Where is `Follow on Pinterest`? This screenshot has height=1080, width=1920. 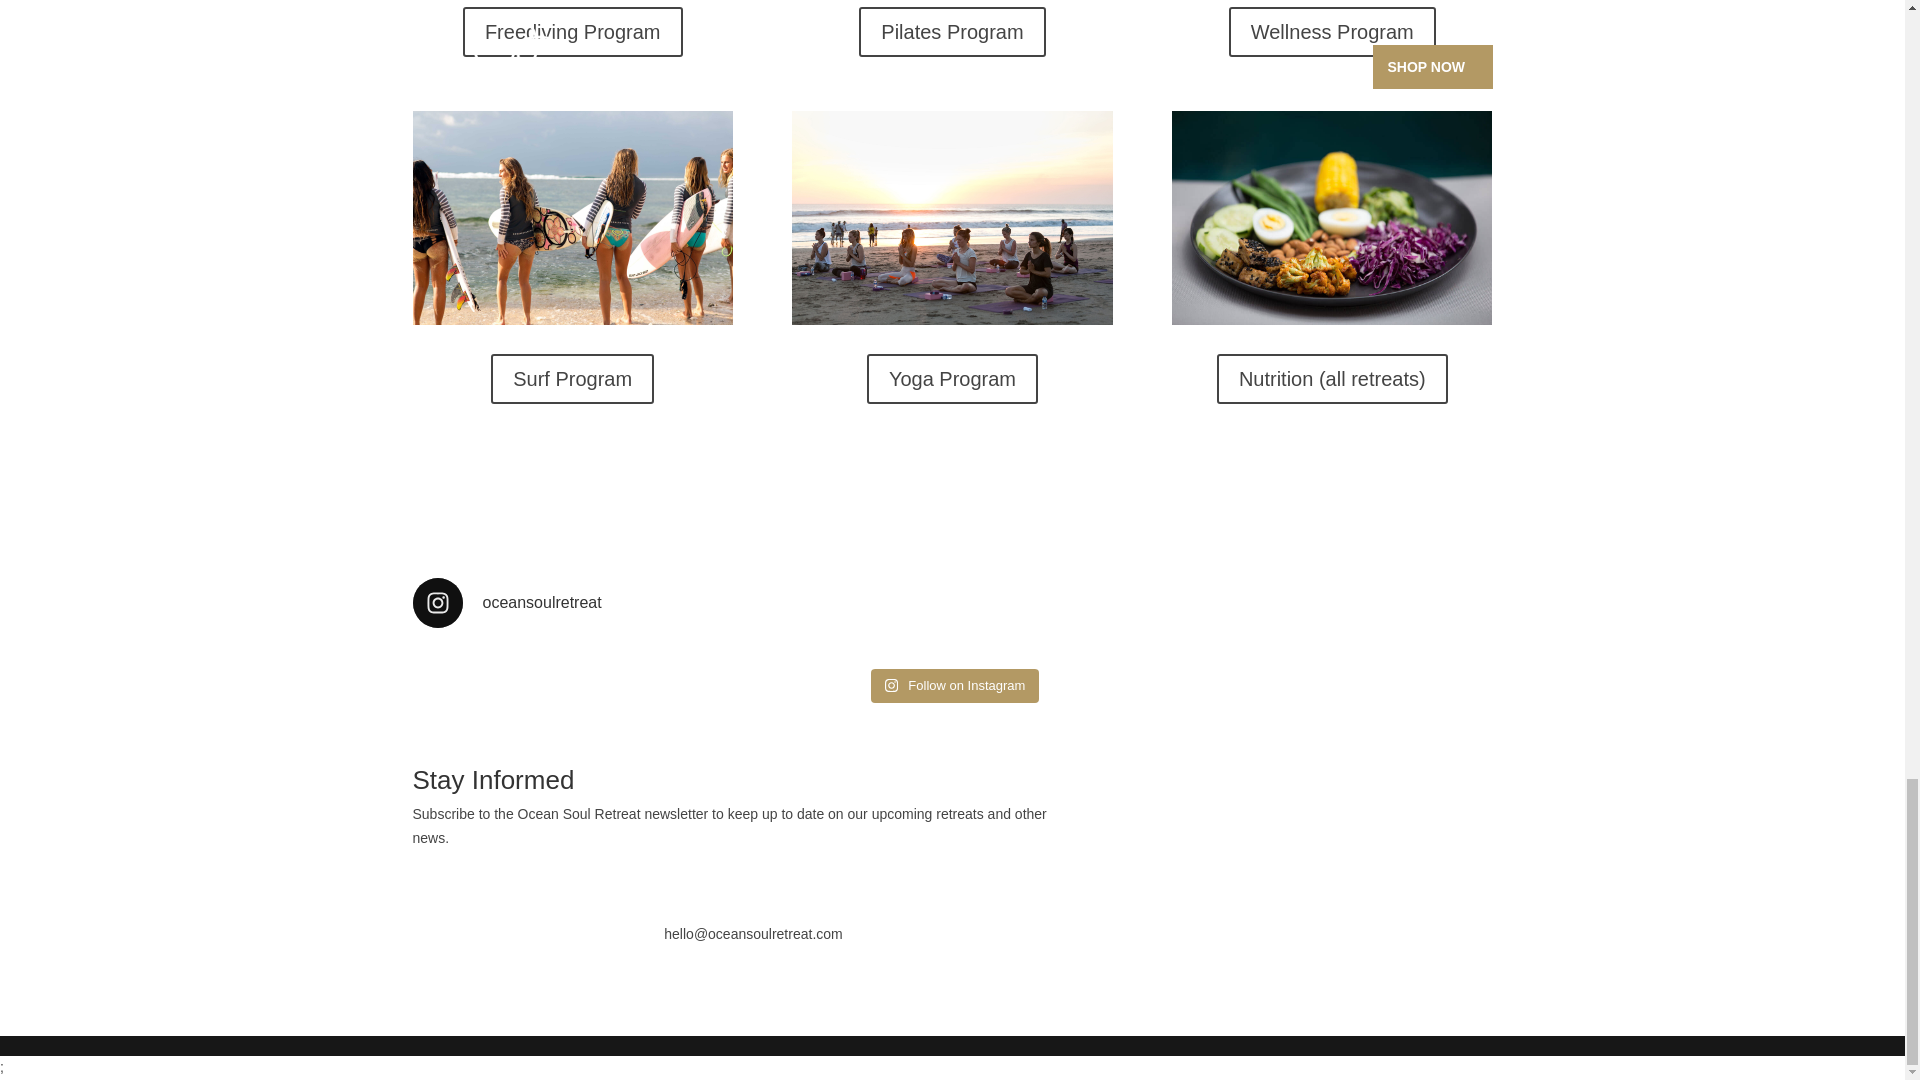 Follow on Pinterest is located at coordinates (508, 882).